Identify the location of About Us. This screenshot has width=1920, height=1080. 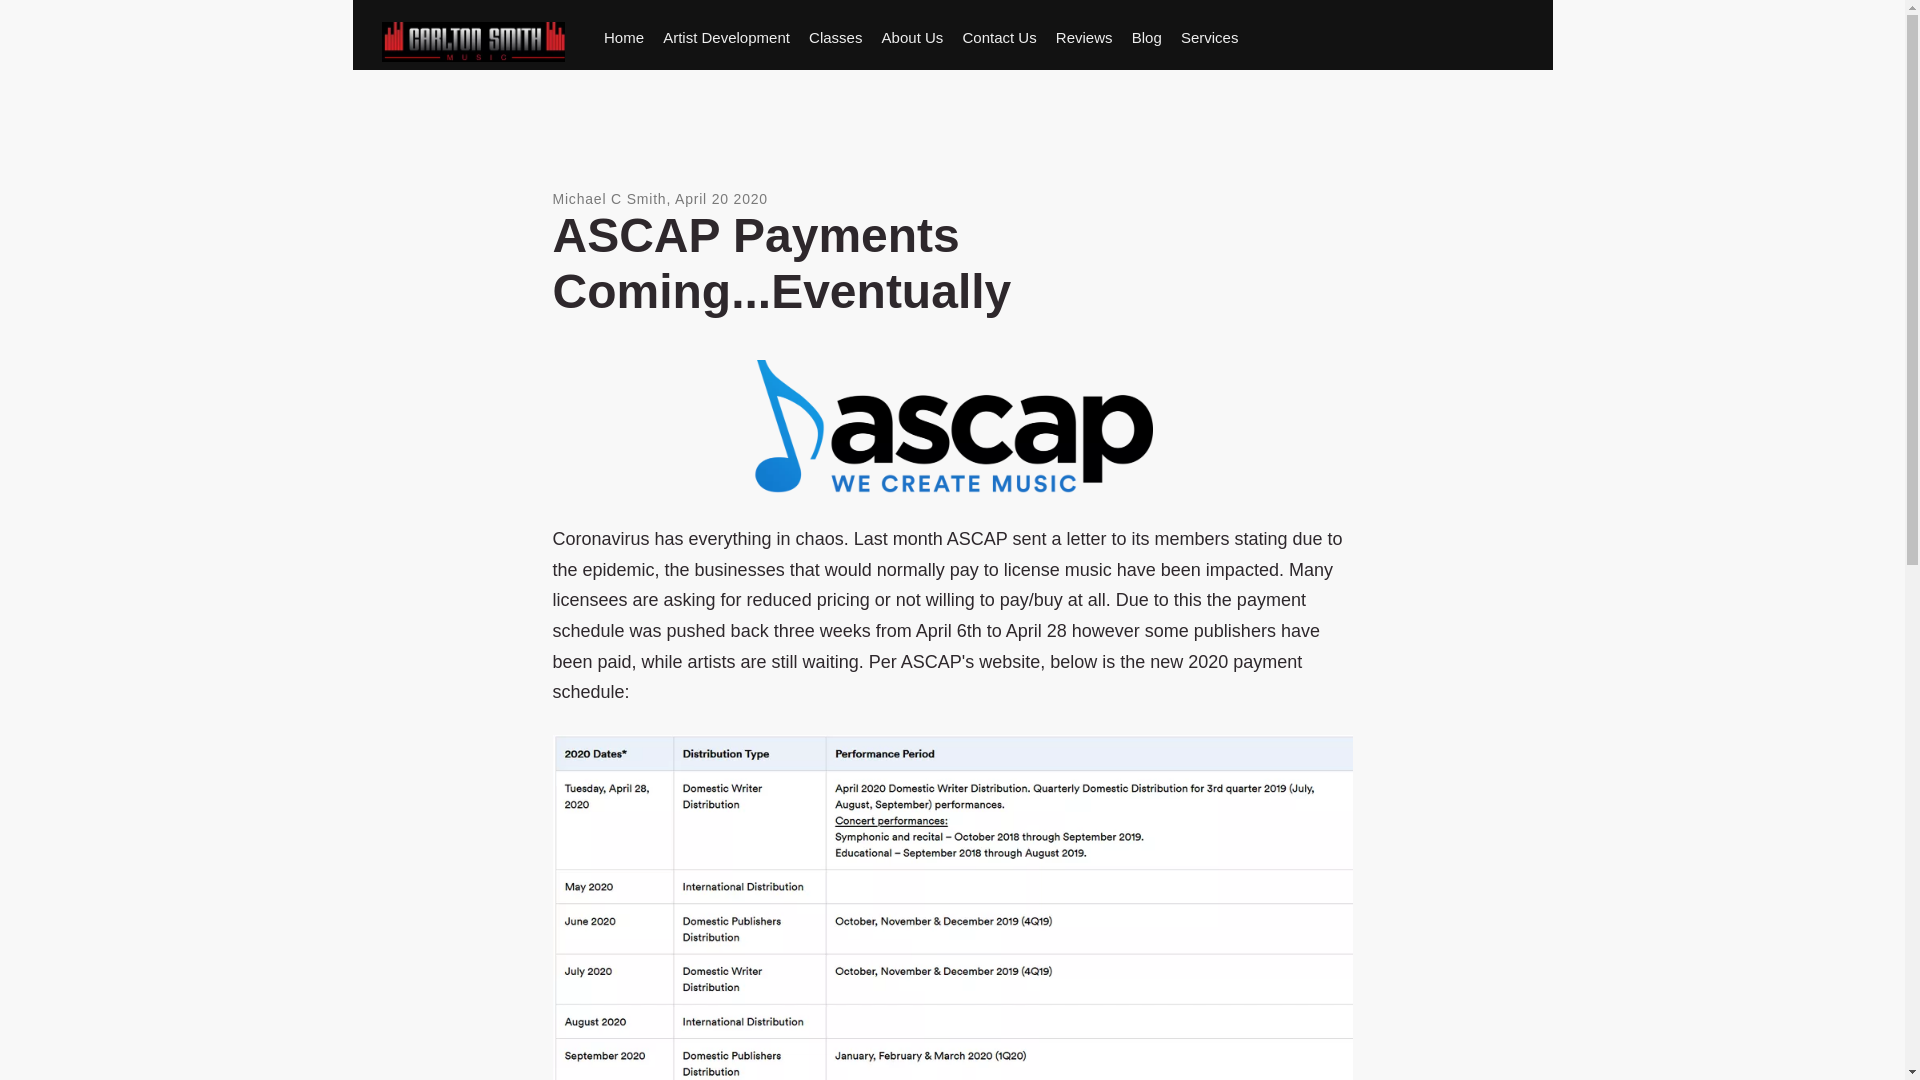
(912, 38).